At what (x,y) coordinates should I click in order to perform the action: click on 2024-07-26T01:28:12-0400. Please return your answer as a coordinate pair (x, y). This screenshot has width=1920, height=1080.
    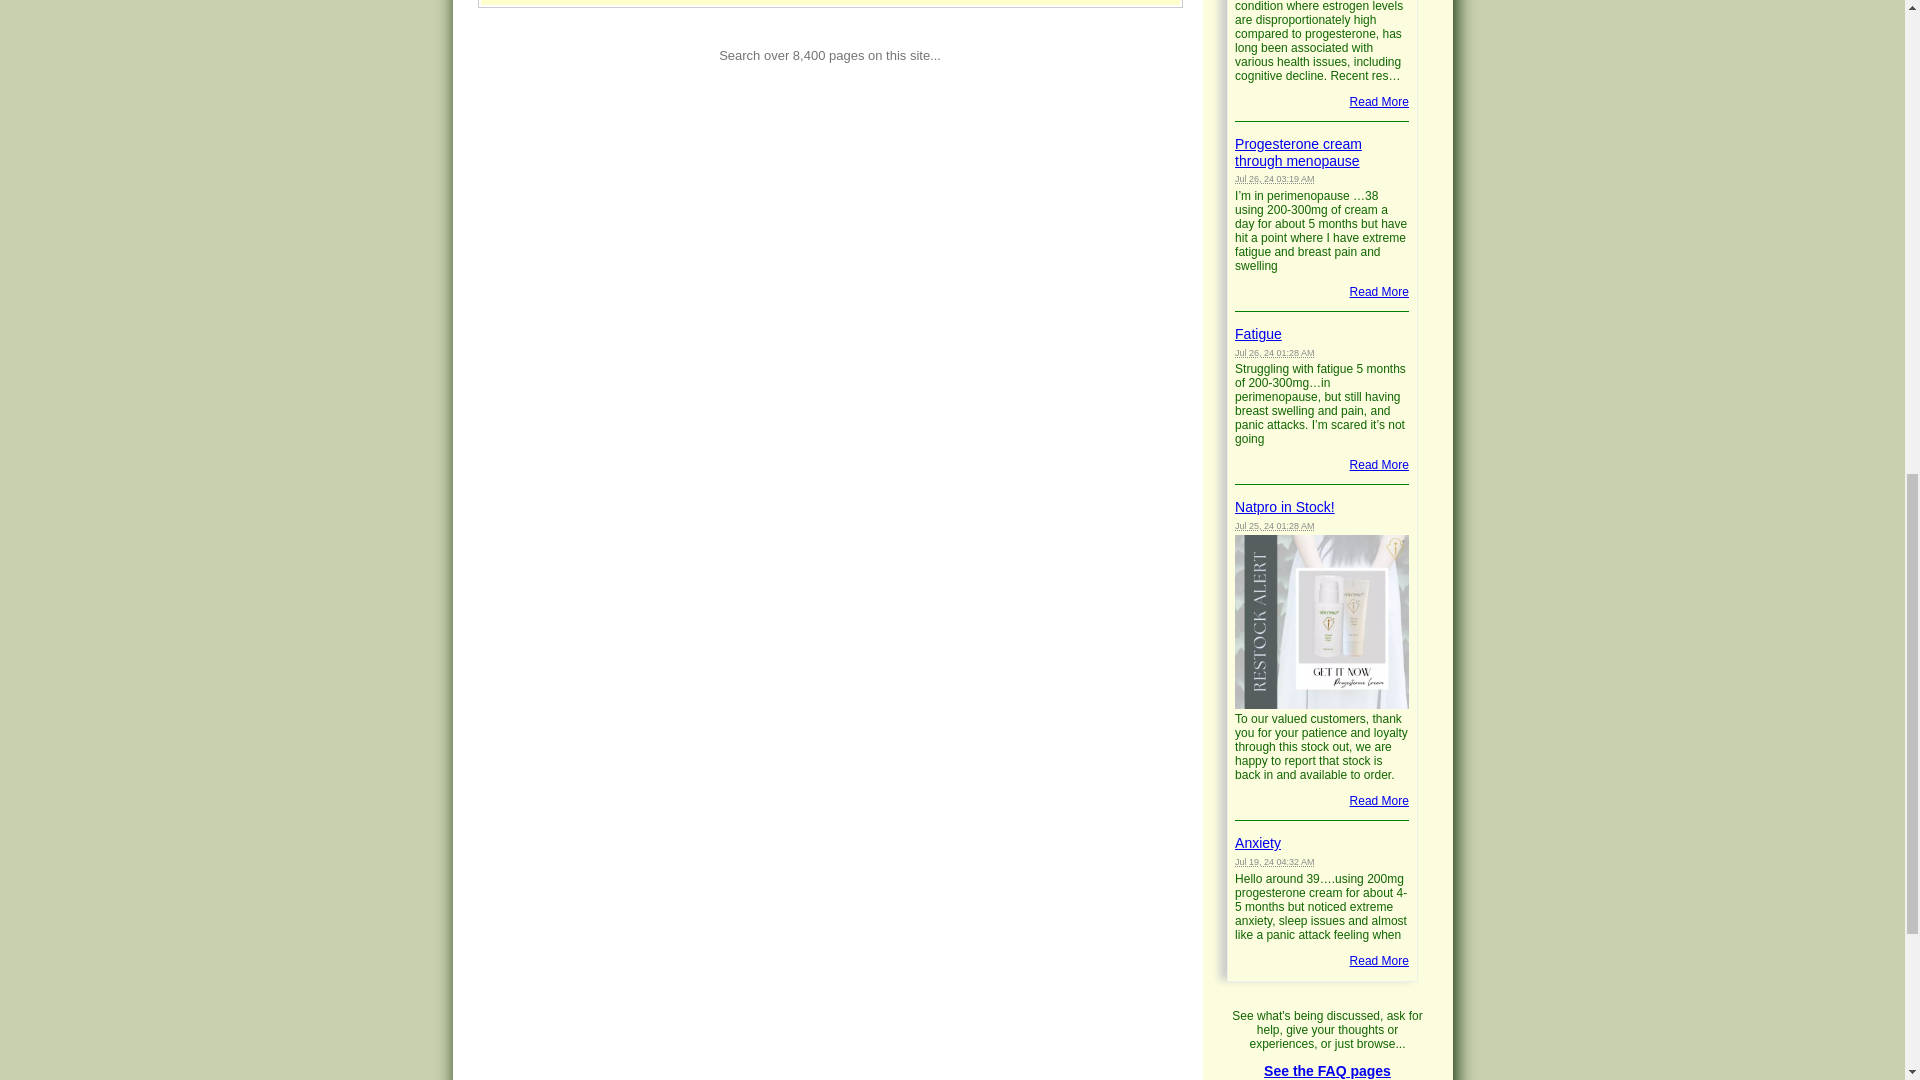
    Looking at the image, I should click on (1274, 352).